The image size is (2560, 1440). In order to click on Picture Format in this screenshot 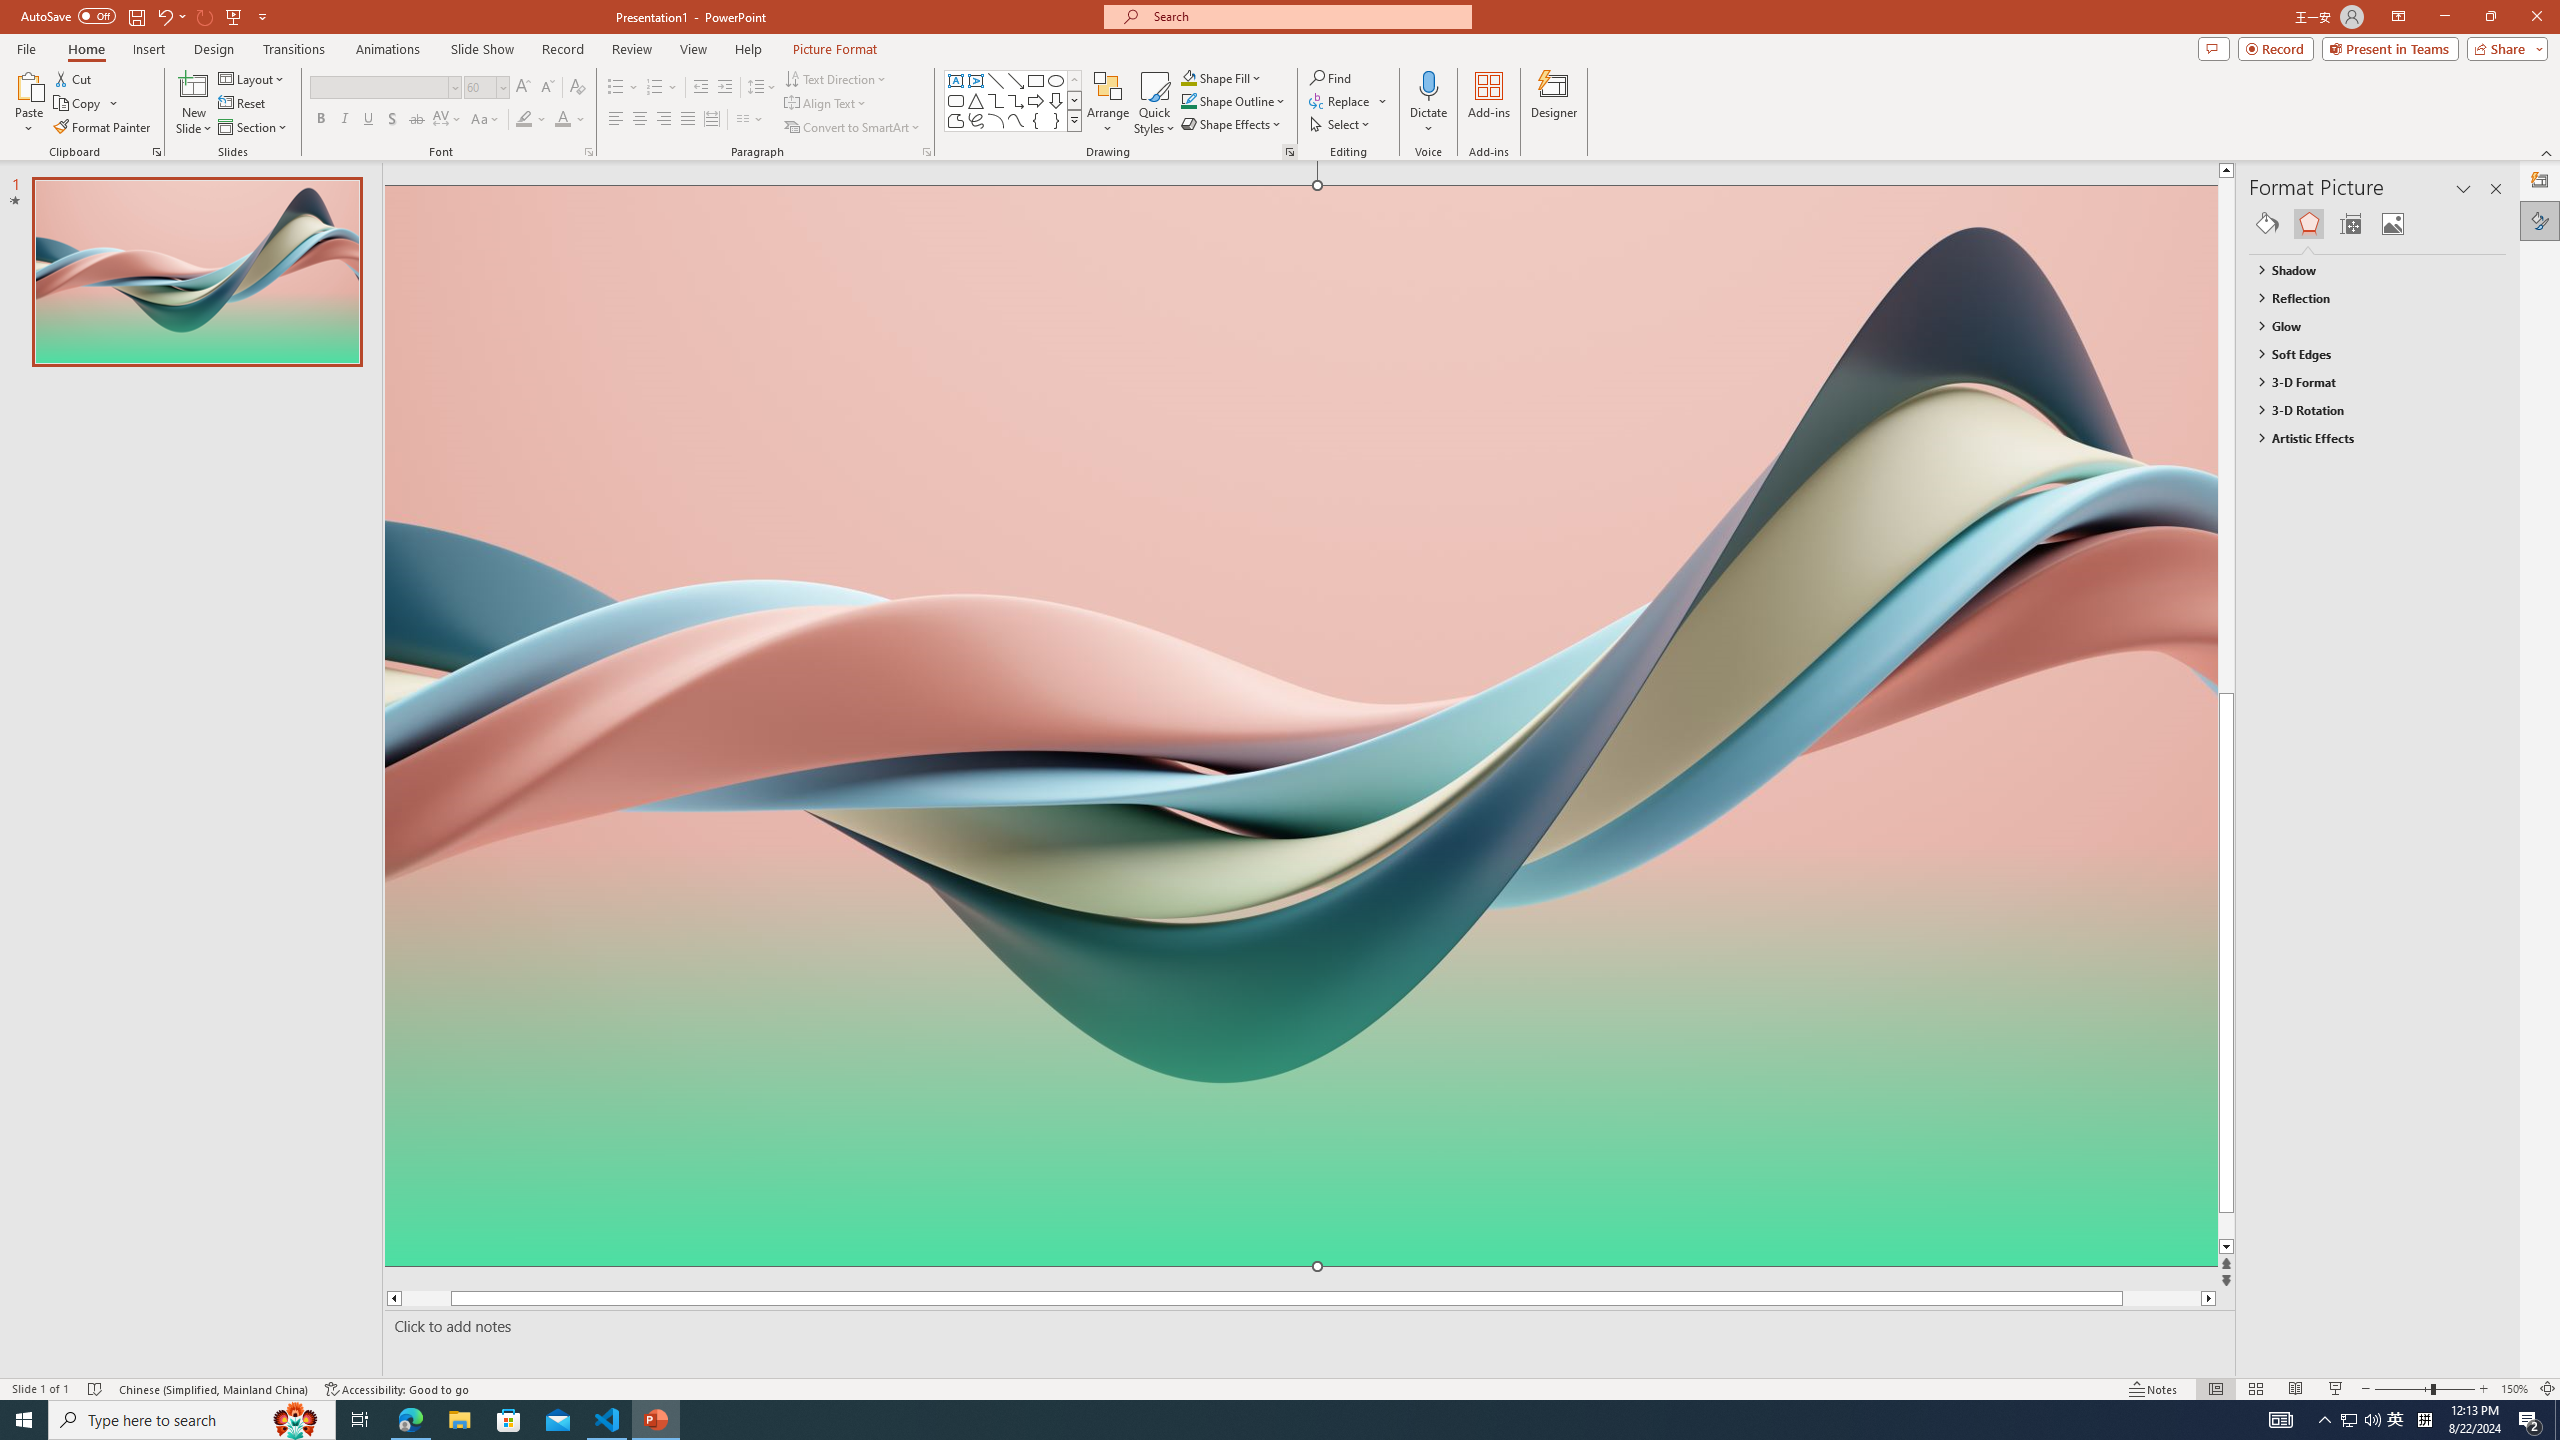, I will do `click(836, 49)`.